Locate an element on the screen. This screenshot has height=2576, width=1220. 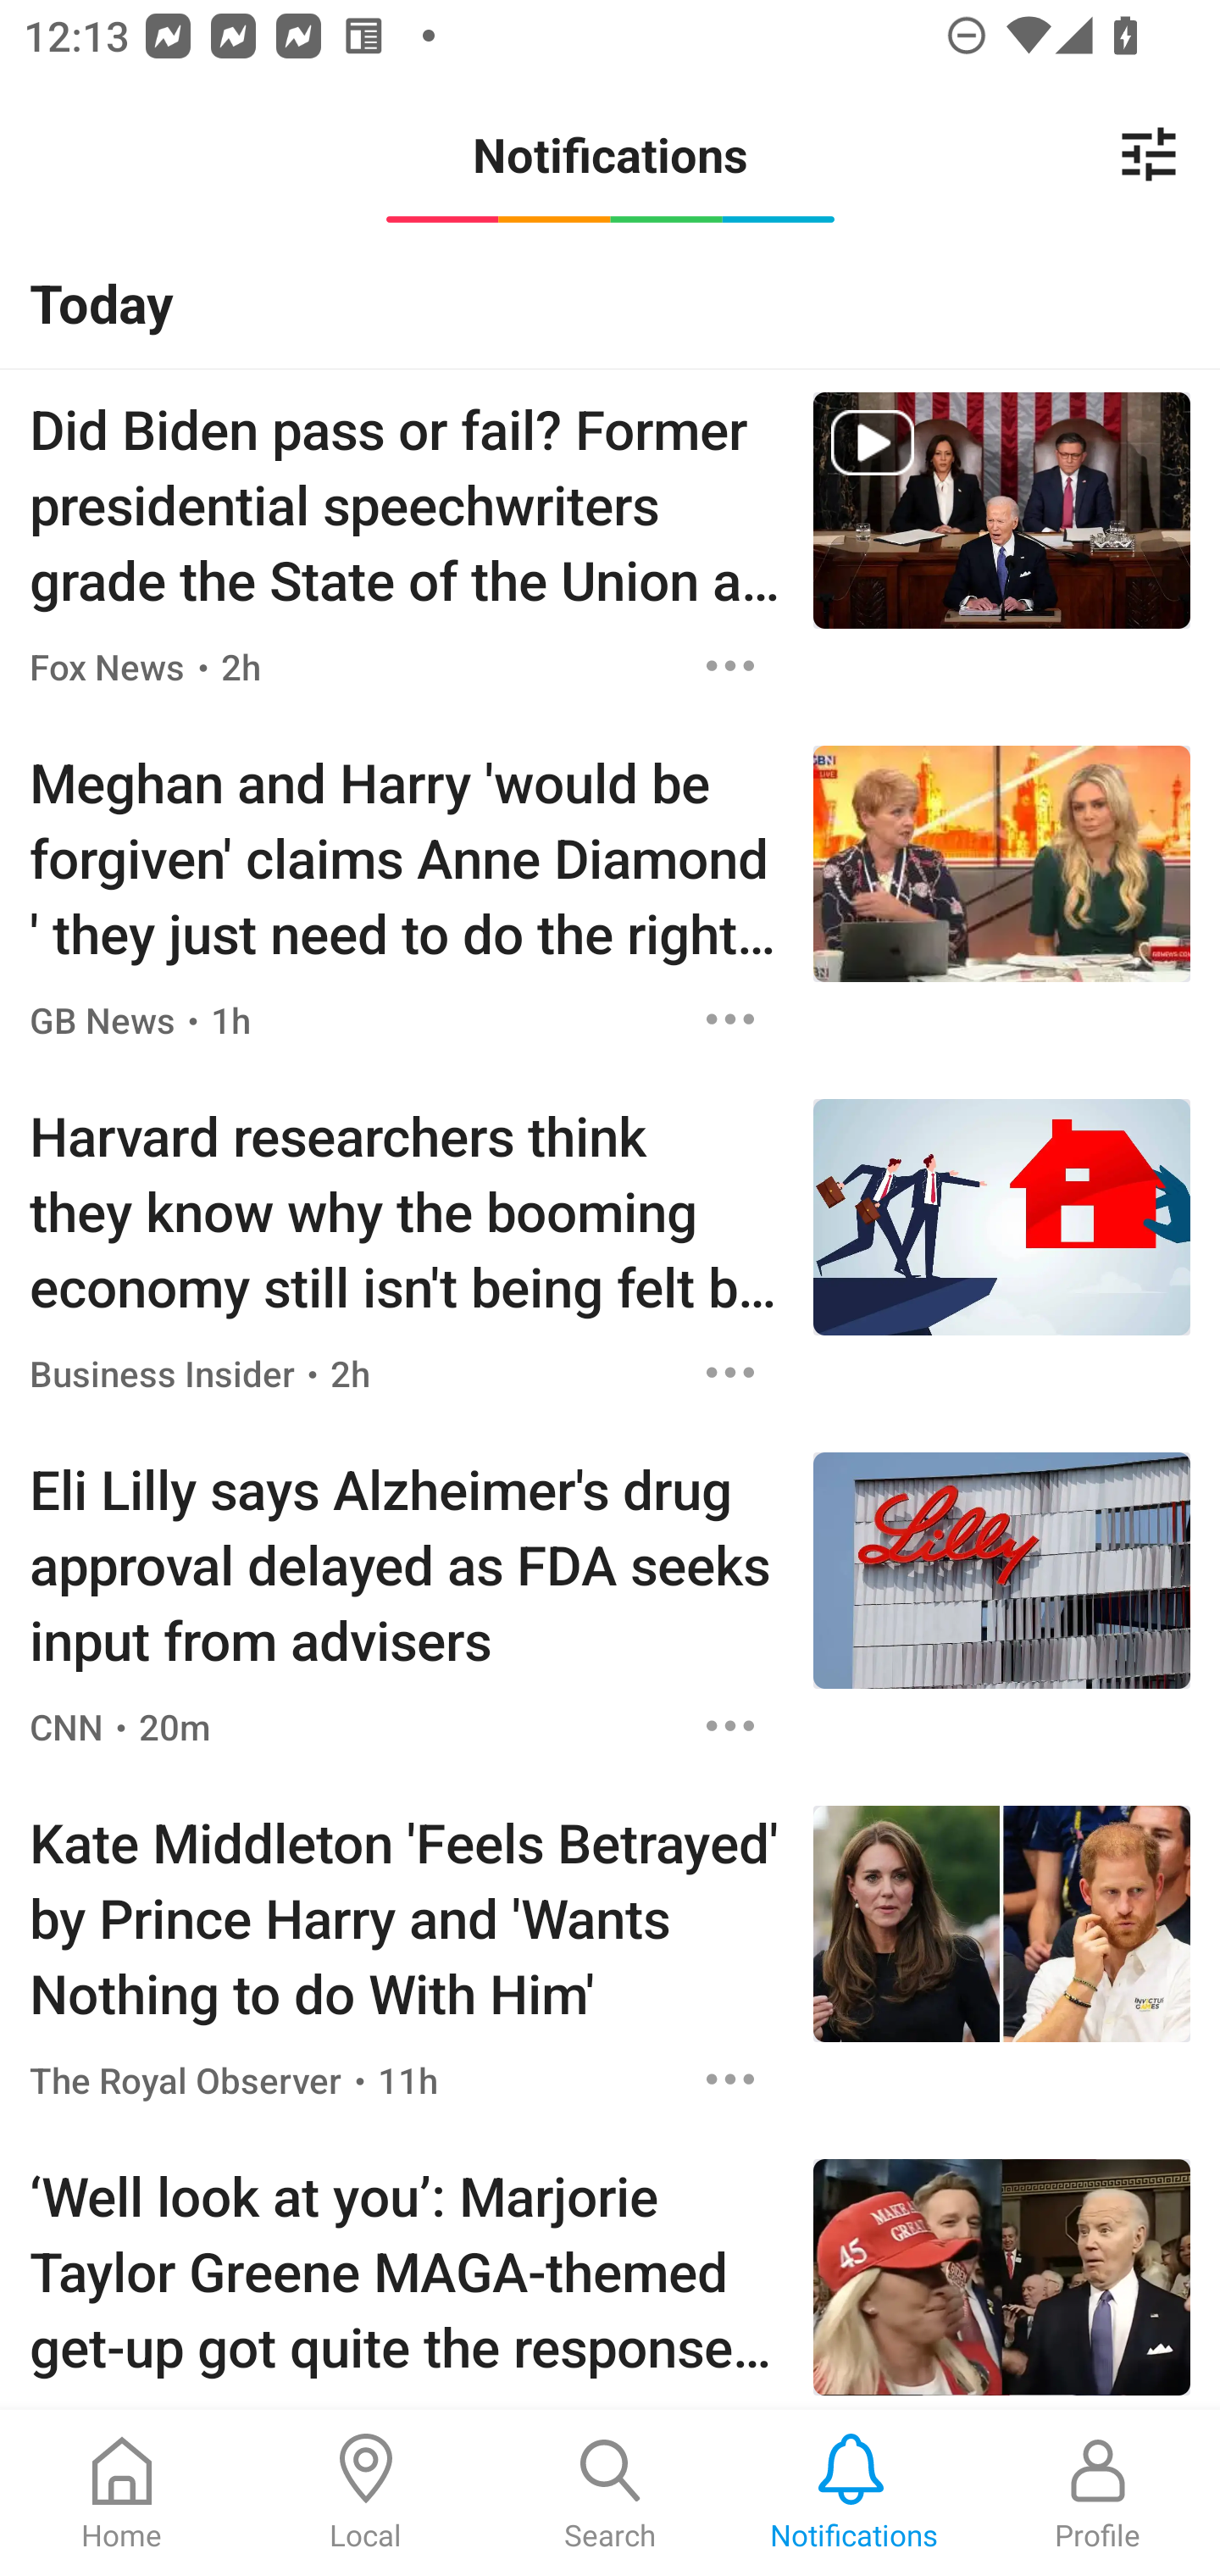
Home is located at coordinates (122, 2493).